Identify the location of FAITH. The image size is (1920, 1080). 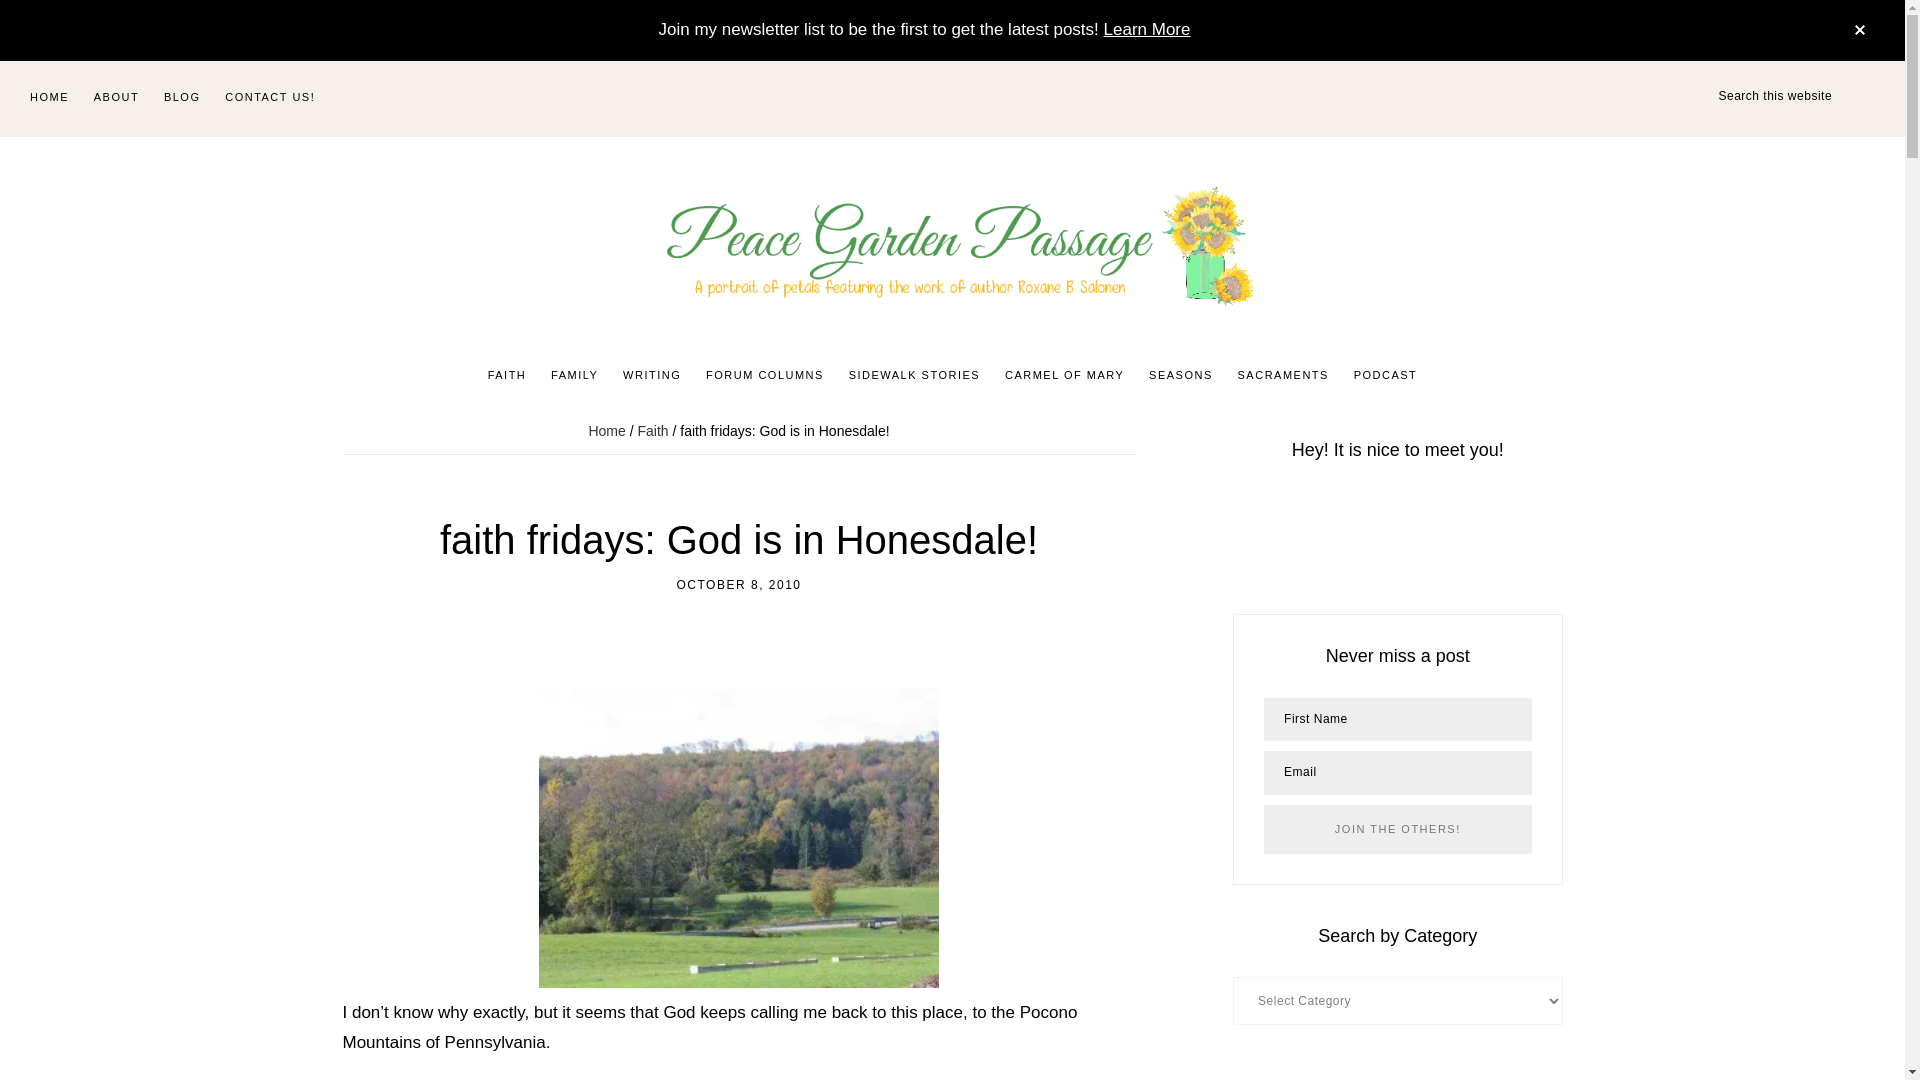
(508, 376).